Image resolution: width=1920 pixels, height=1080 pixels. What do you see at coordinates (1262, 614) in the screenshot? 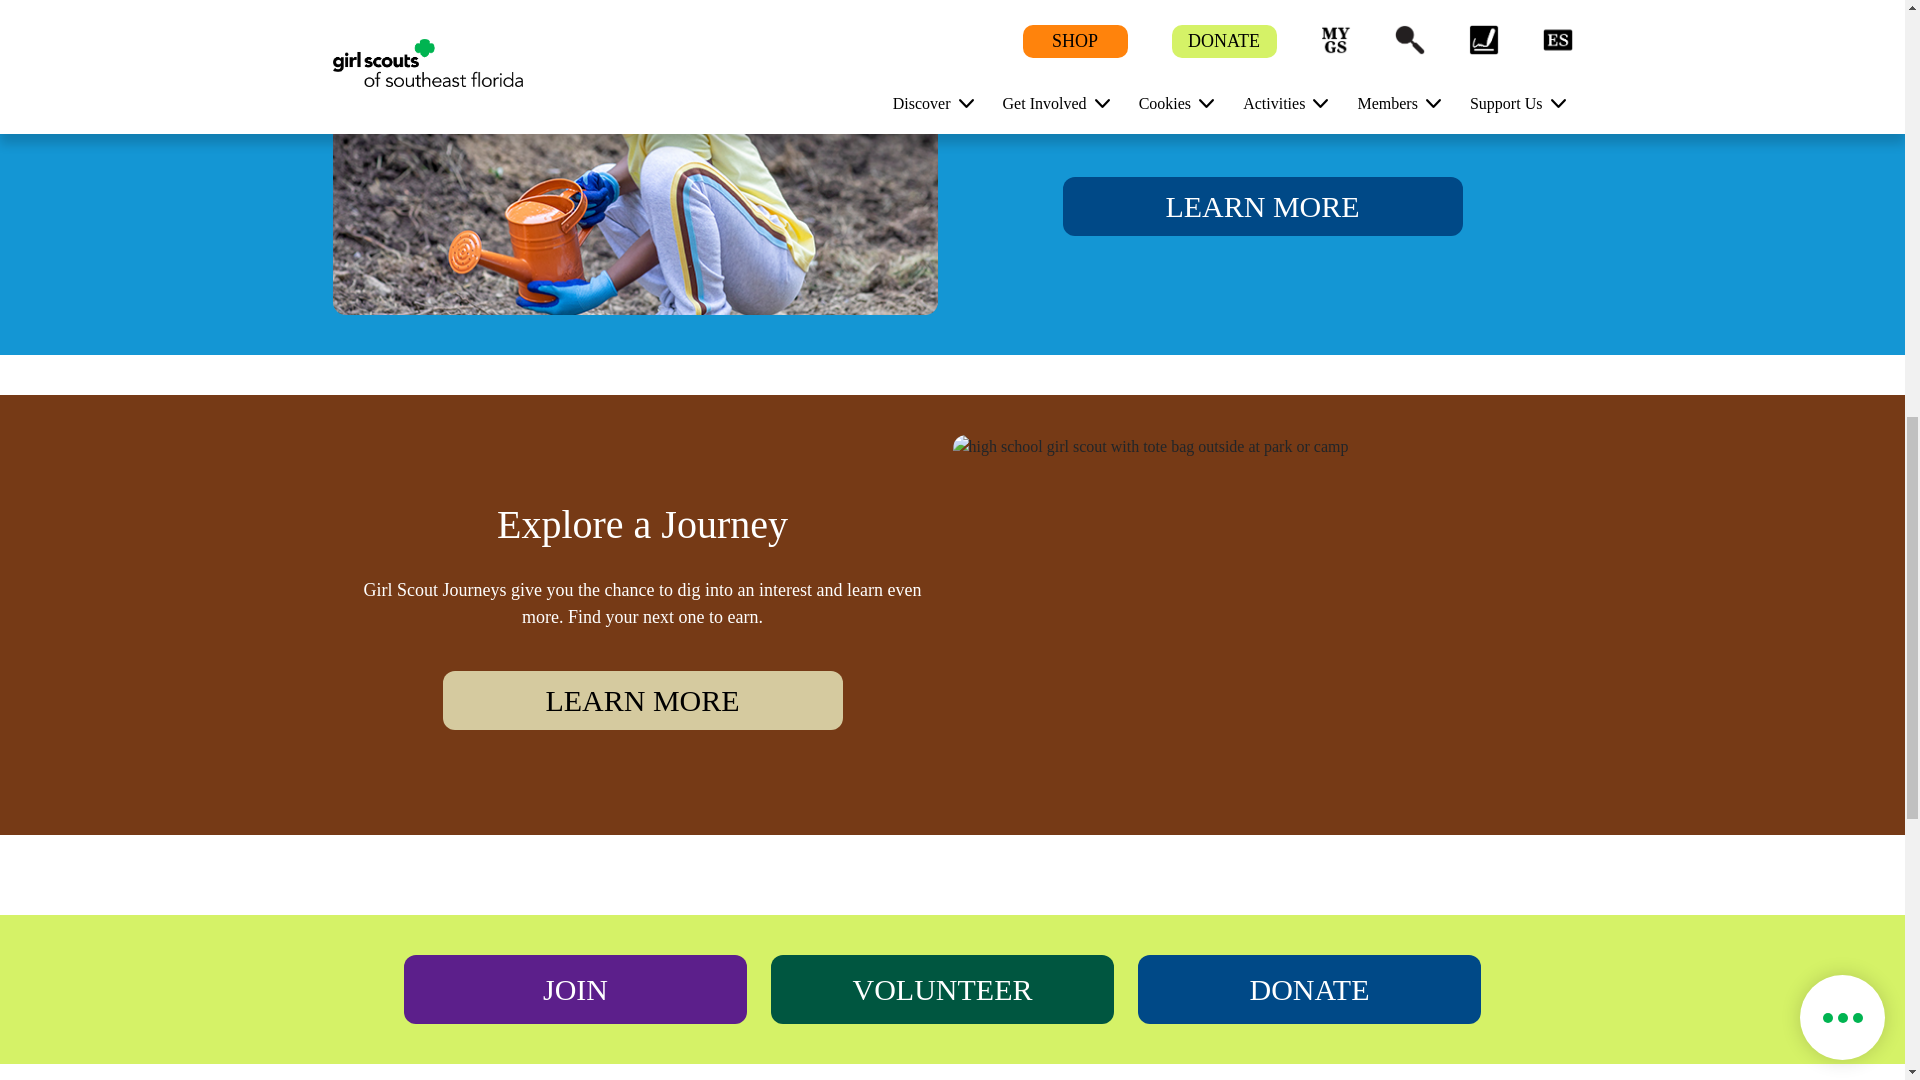
I see `high school girl scout with tote bag outside at park or camp` at bounding box center [1262, 614].